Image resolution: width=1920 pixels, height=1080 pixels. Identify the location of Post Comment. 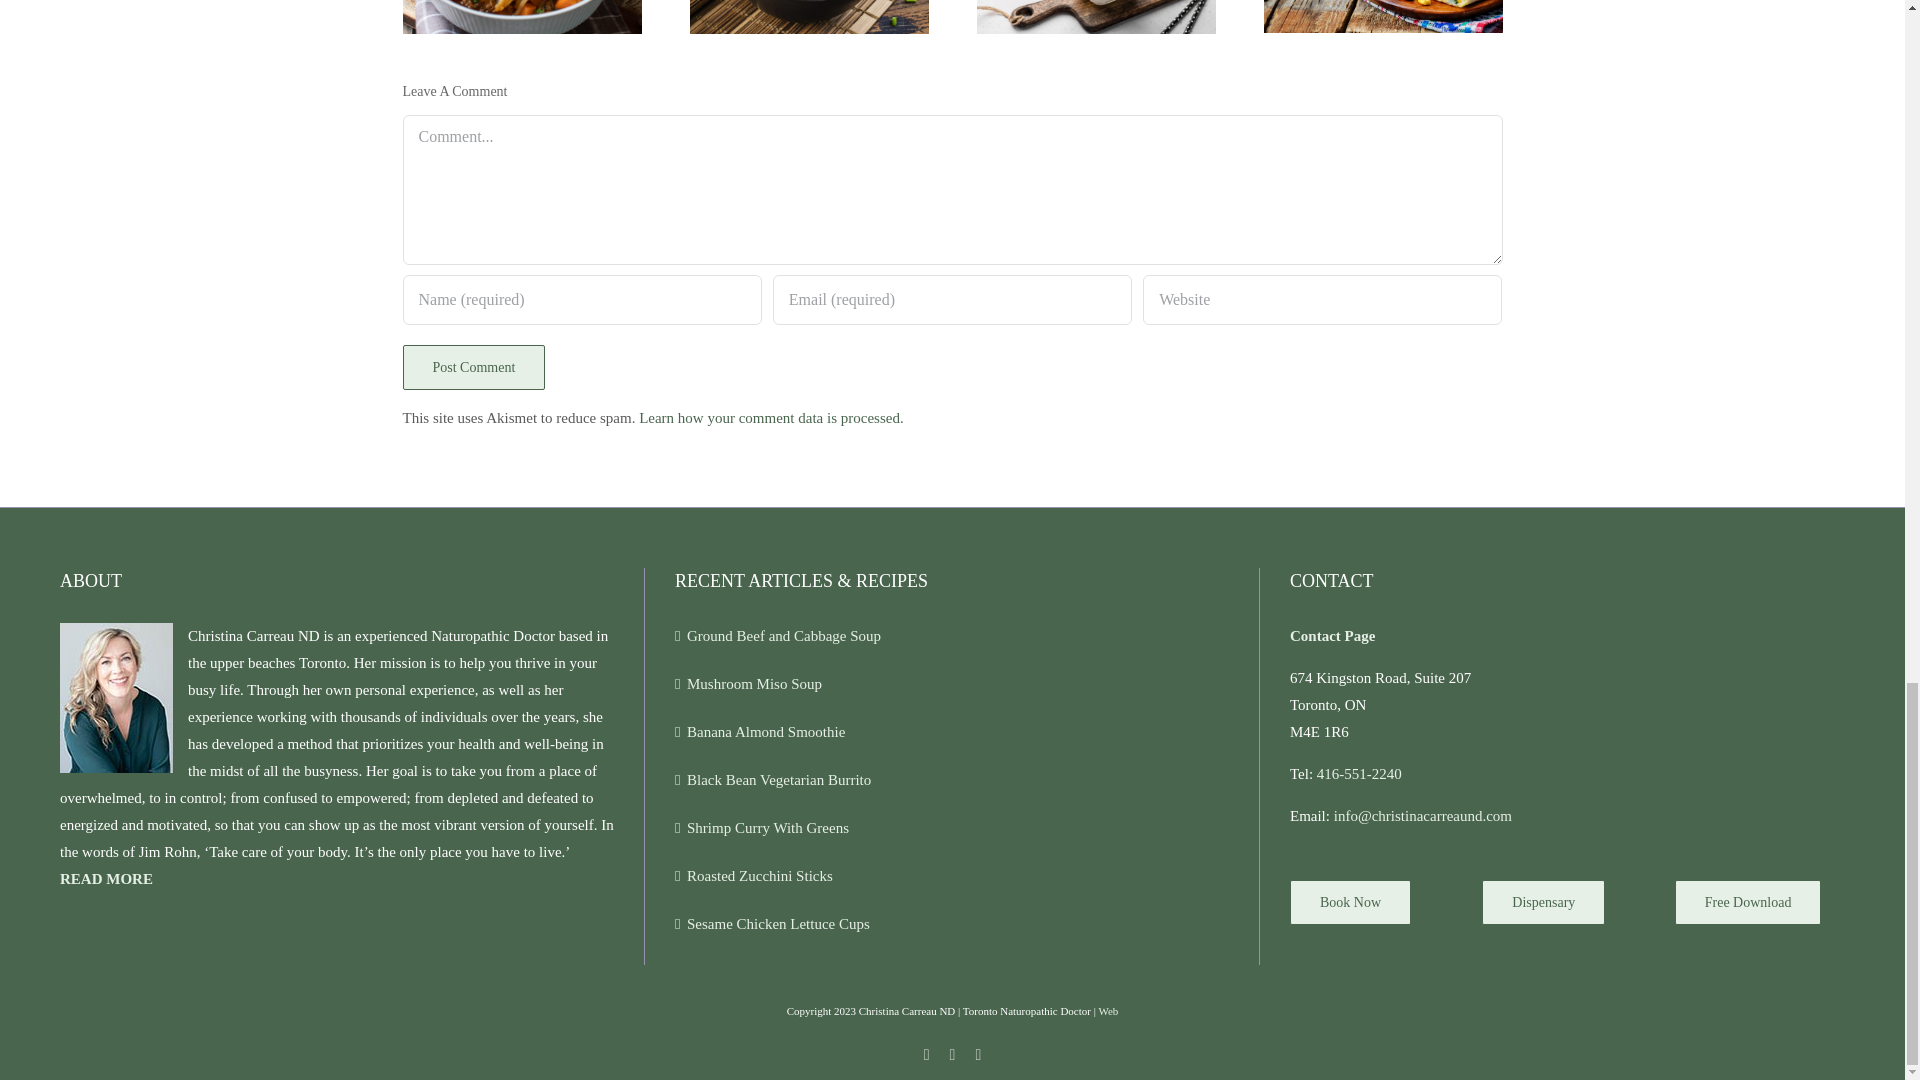
(473, 366).